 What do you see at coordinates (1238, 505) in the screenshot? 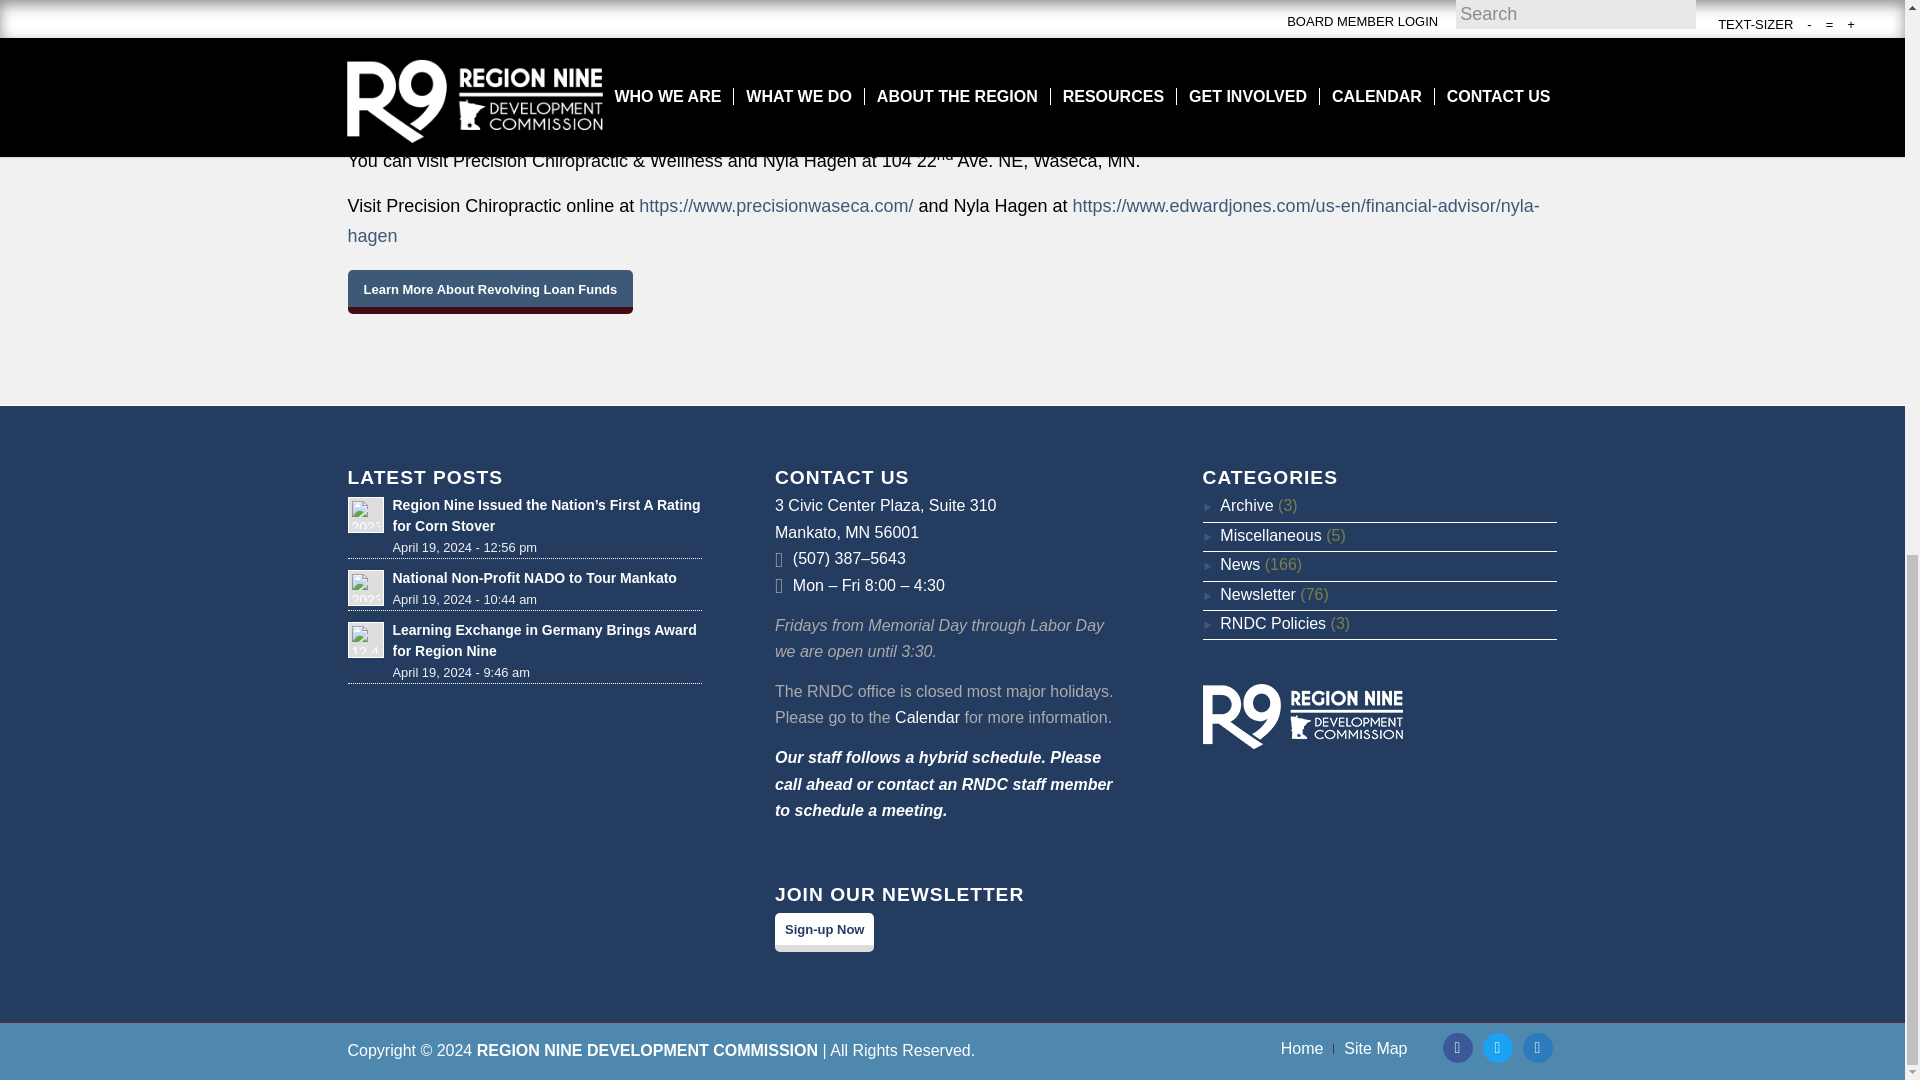
I see `Archive` at bounding box center [1238, 505].